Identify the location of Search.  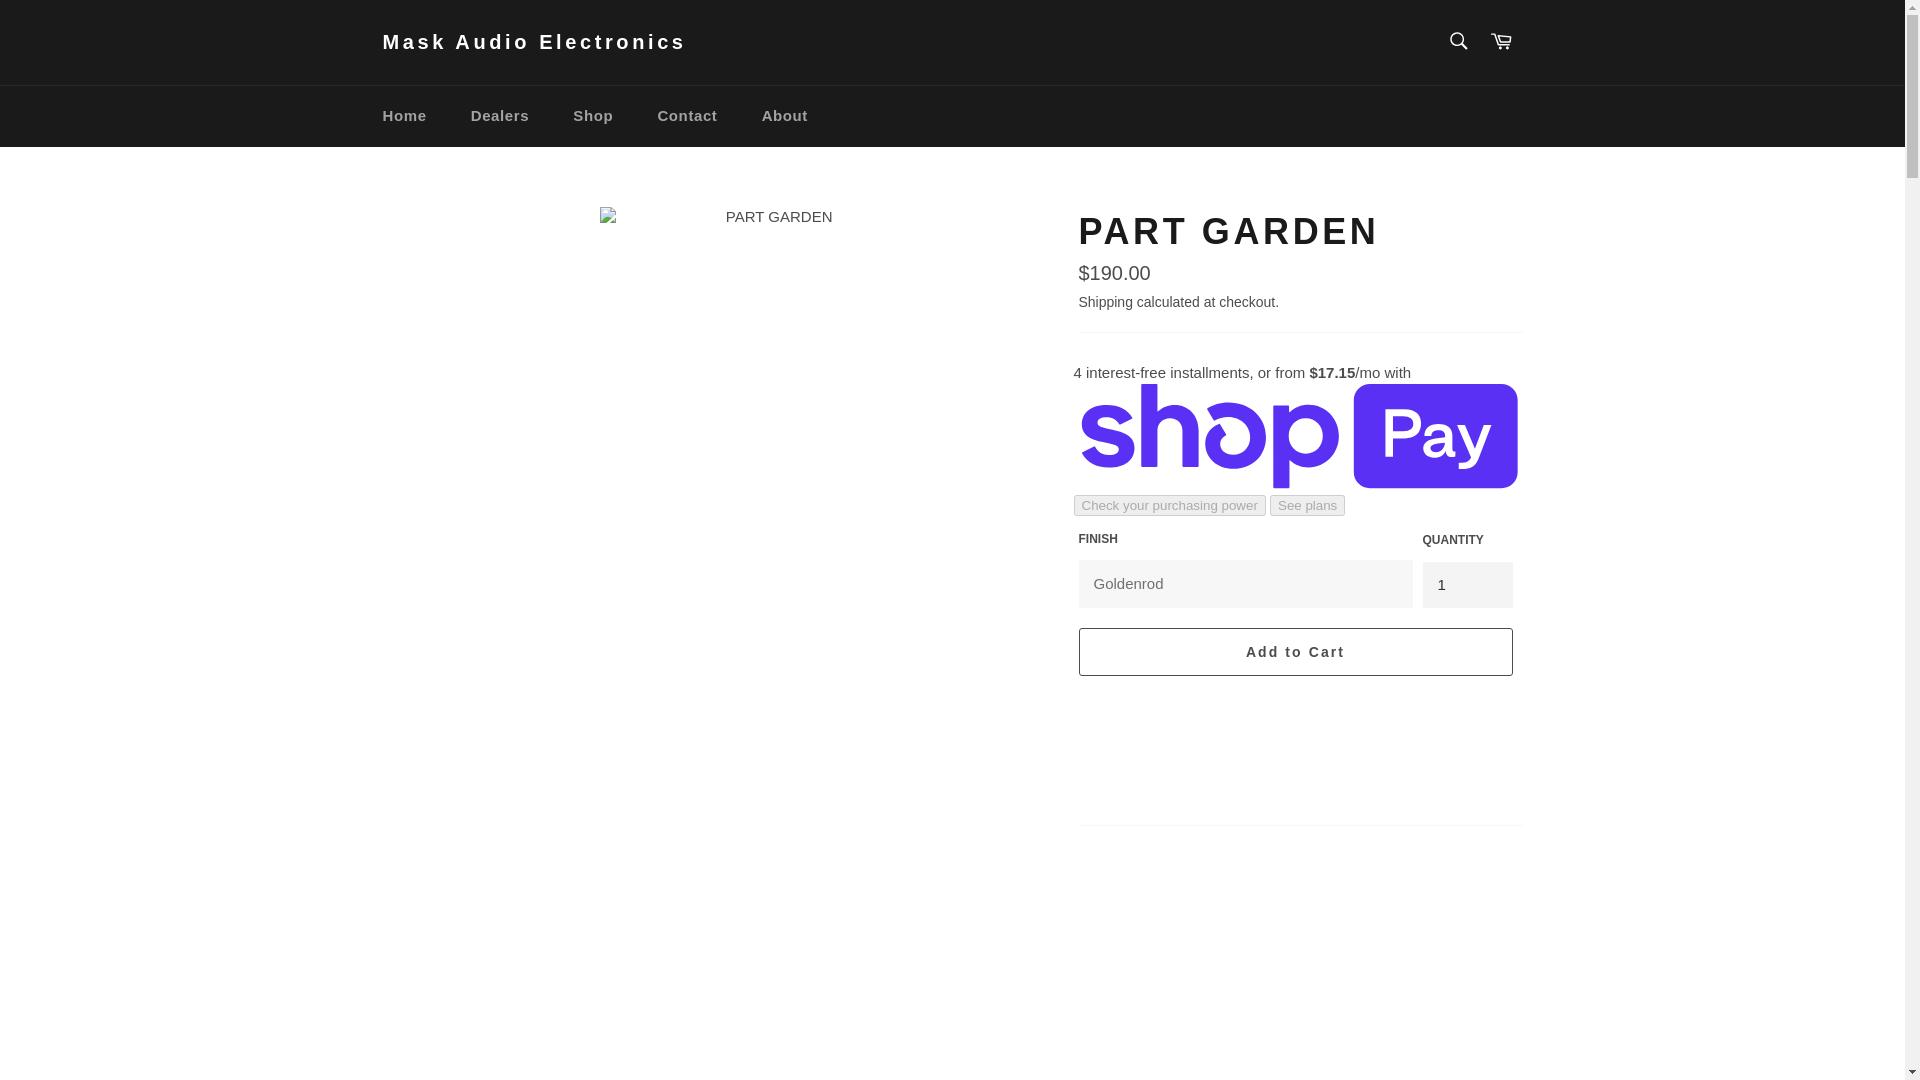
(1457, 40).